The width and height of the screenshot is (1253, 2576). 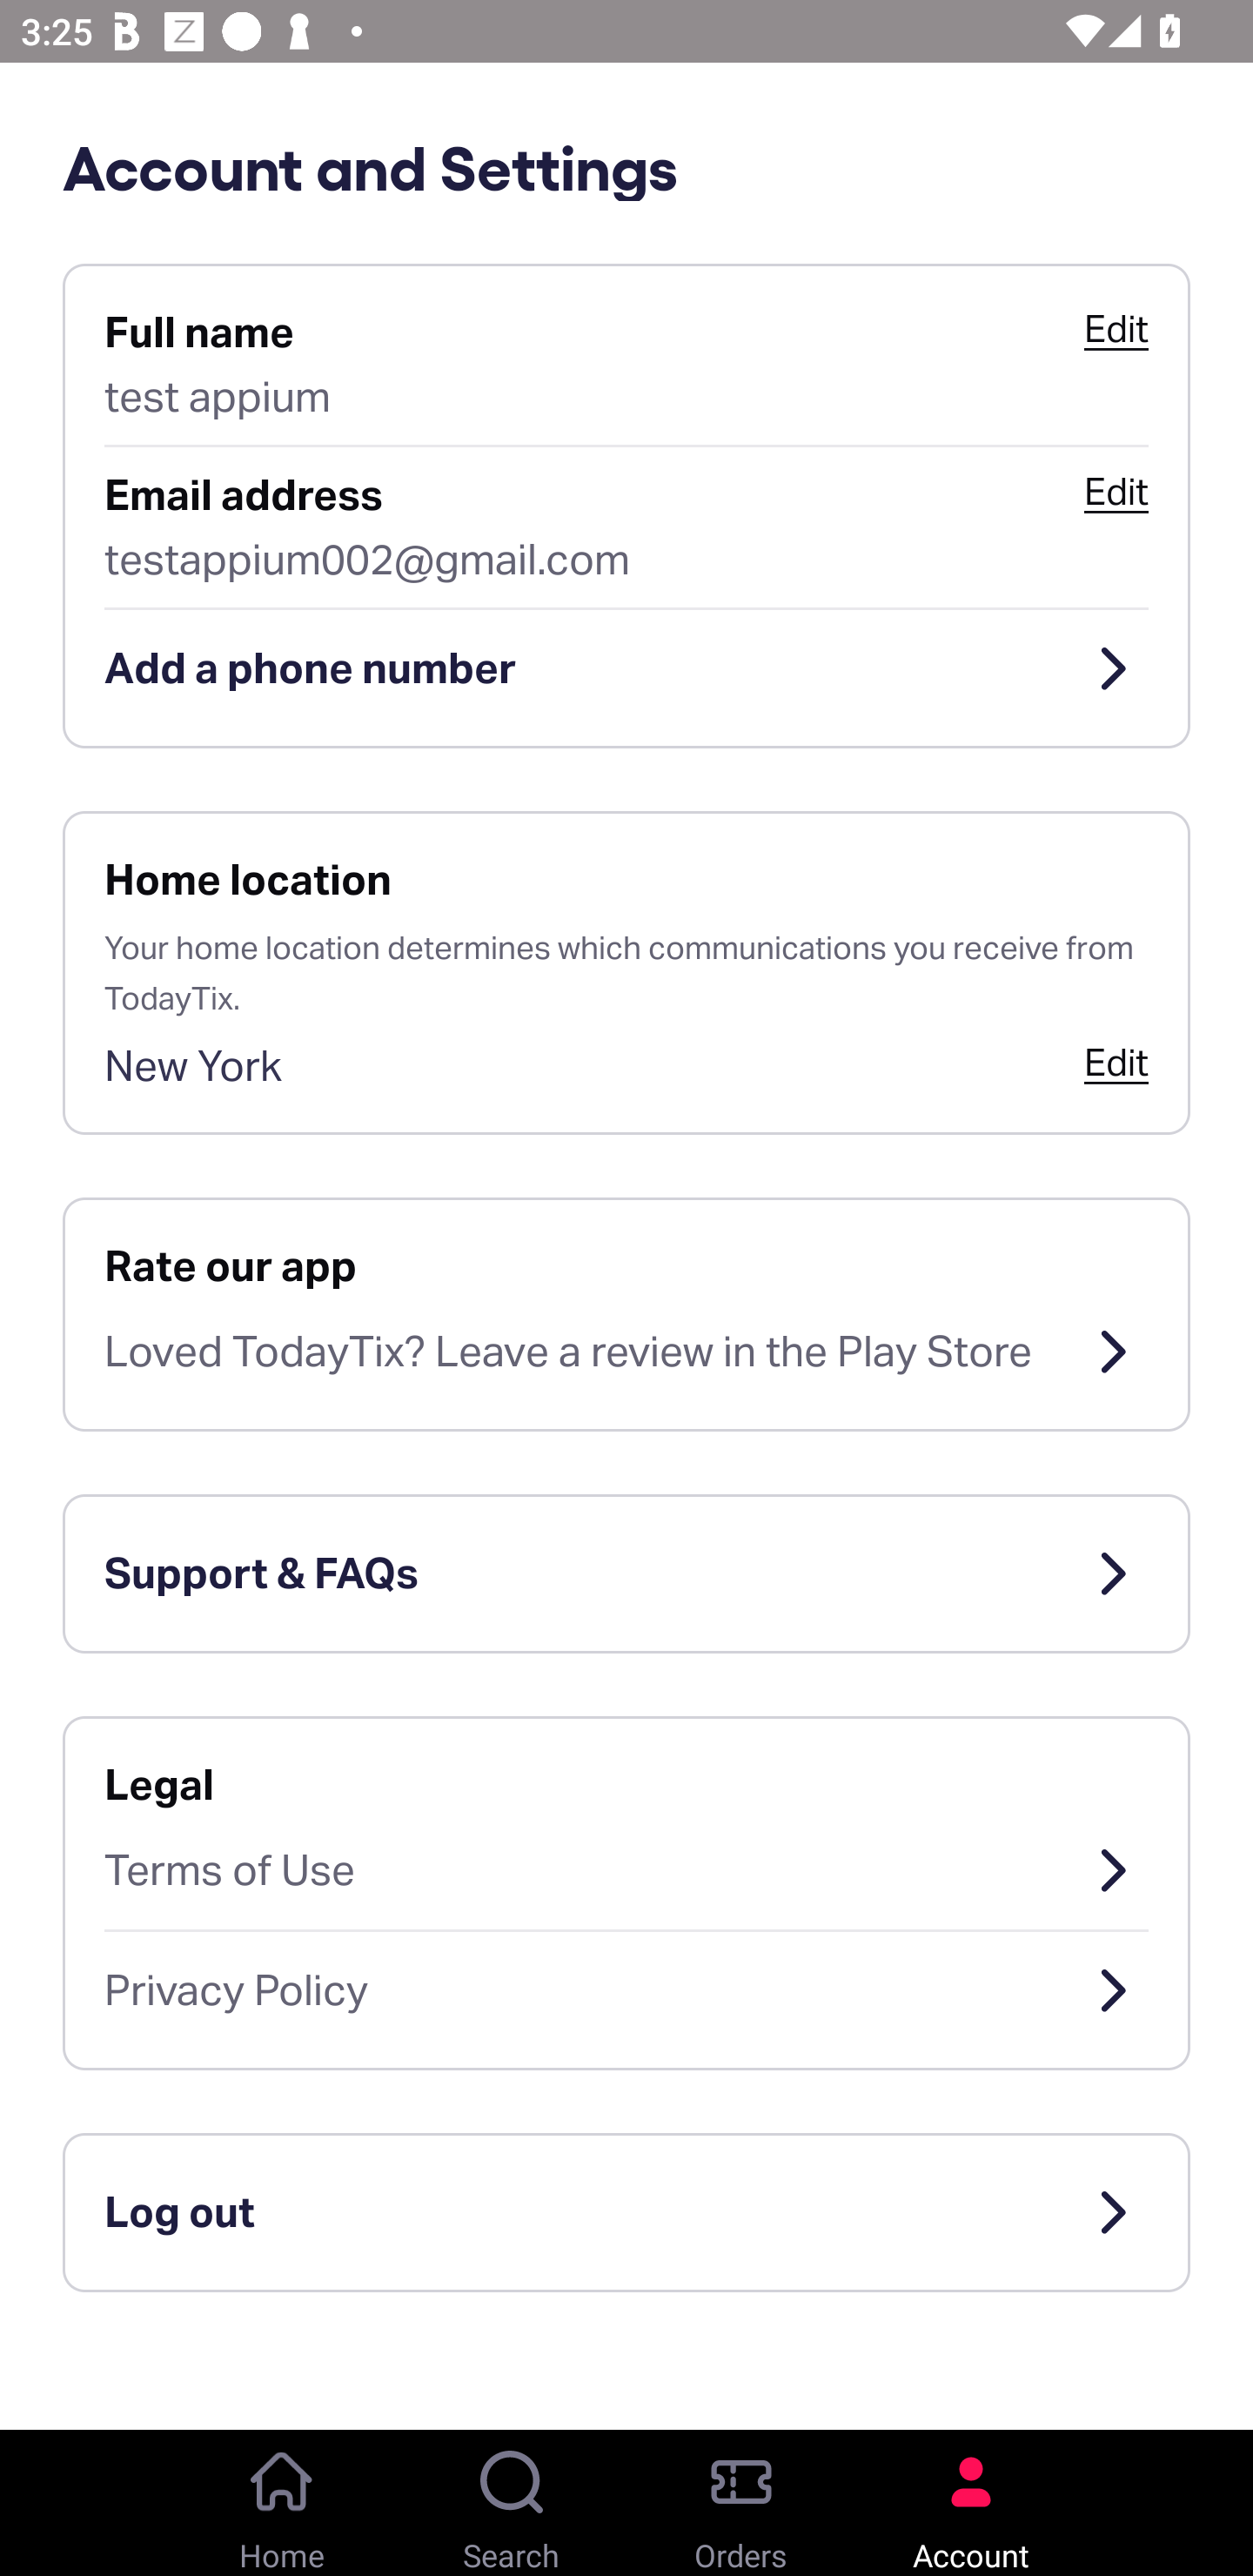 I want to click on Privacy Policy, so click(x=626, y=1991).